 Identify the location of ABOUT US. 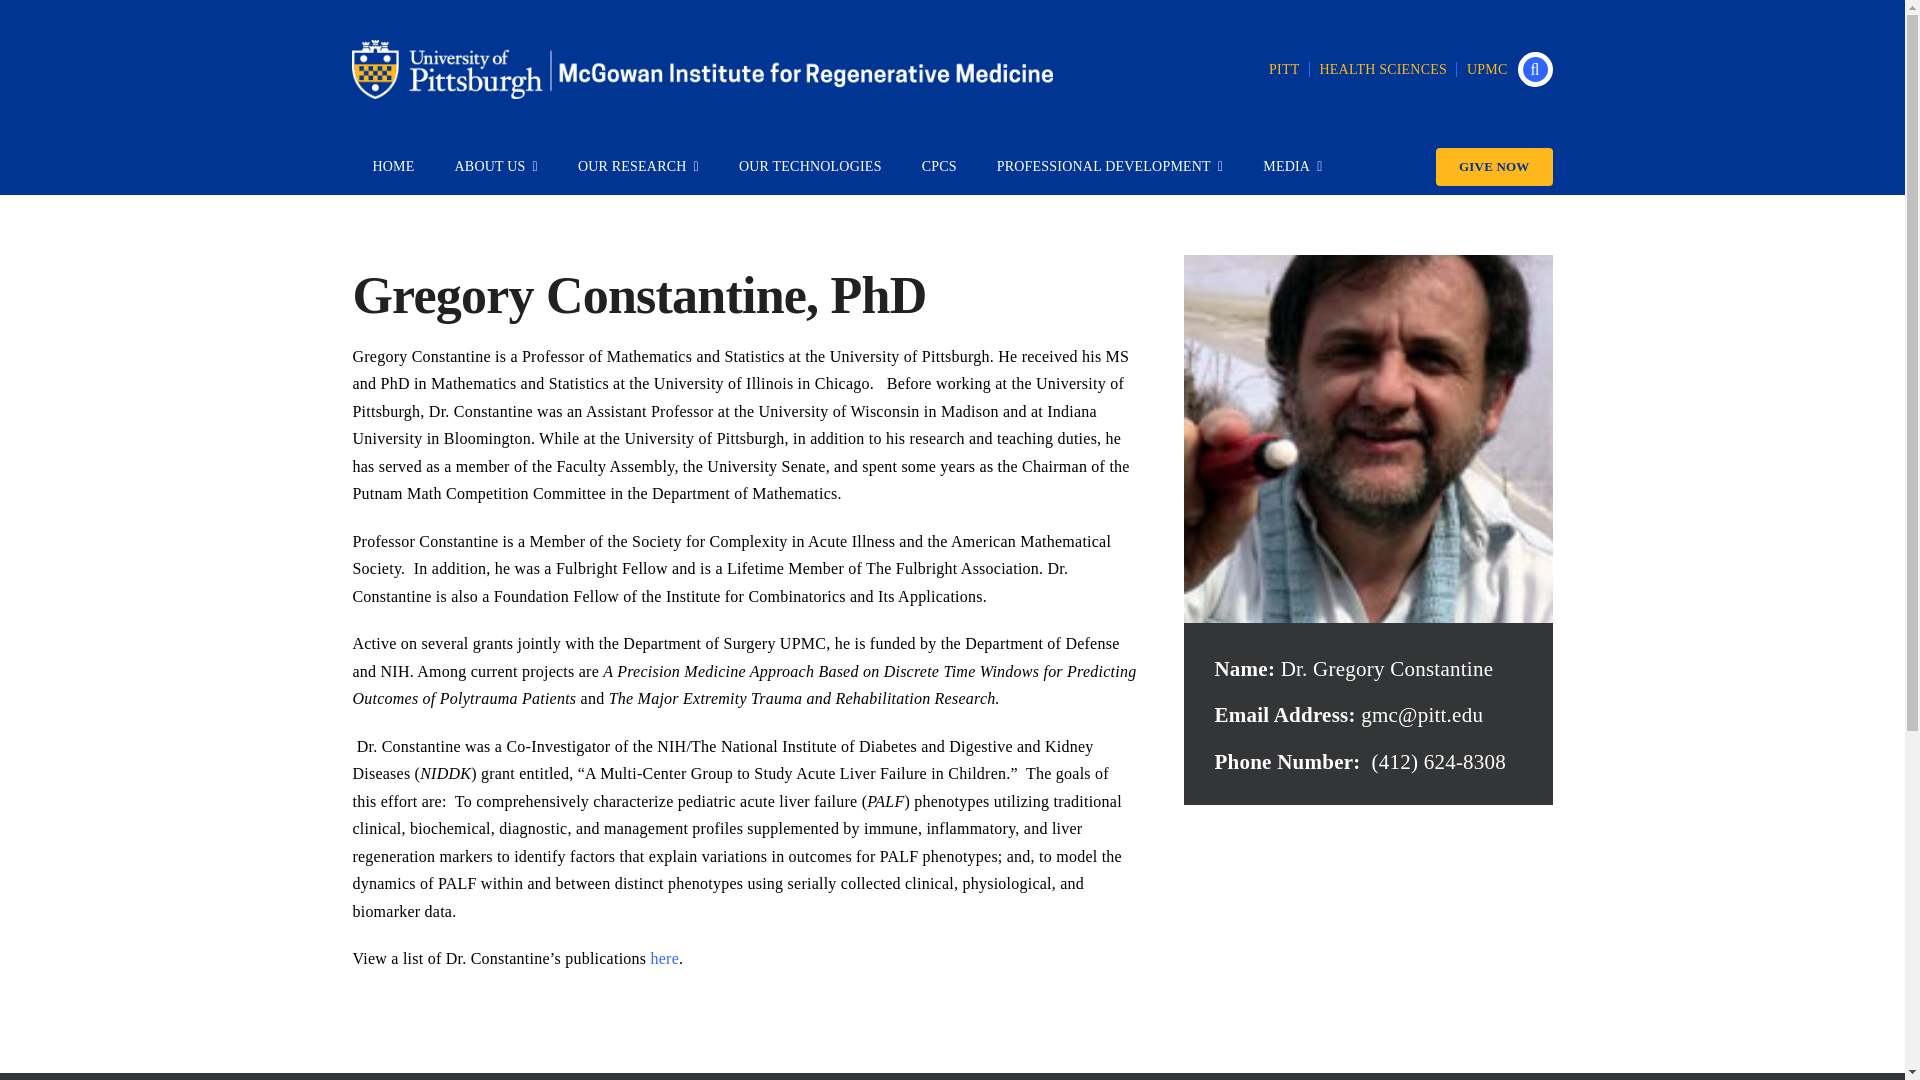
(496, 167).